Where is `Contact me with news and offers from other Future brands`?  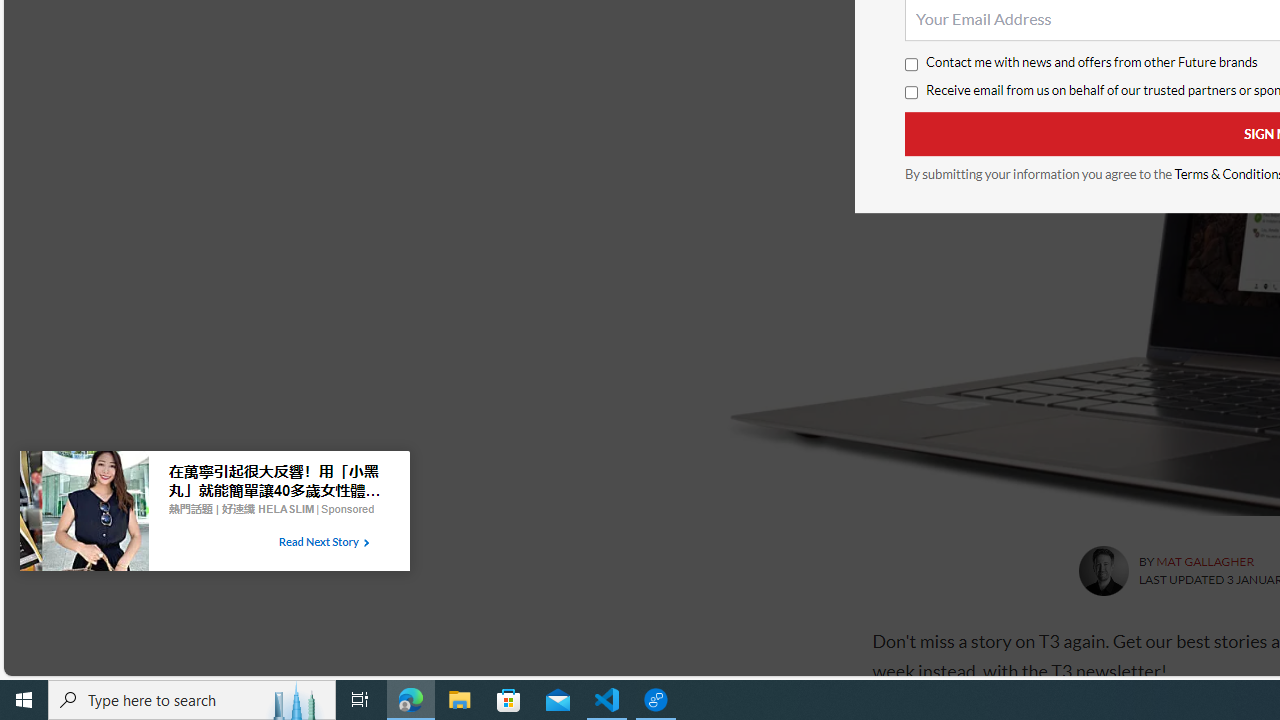
Contact me with news and offers from other Future brands is located at coordinates (910, 65).